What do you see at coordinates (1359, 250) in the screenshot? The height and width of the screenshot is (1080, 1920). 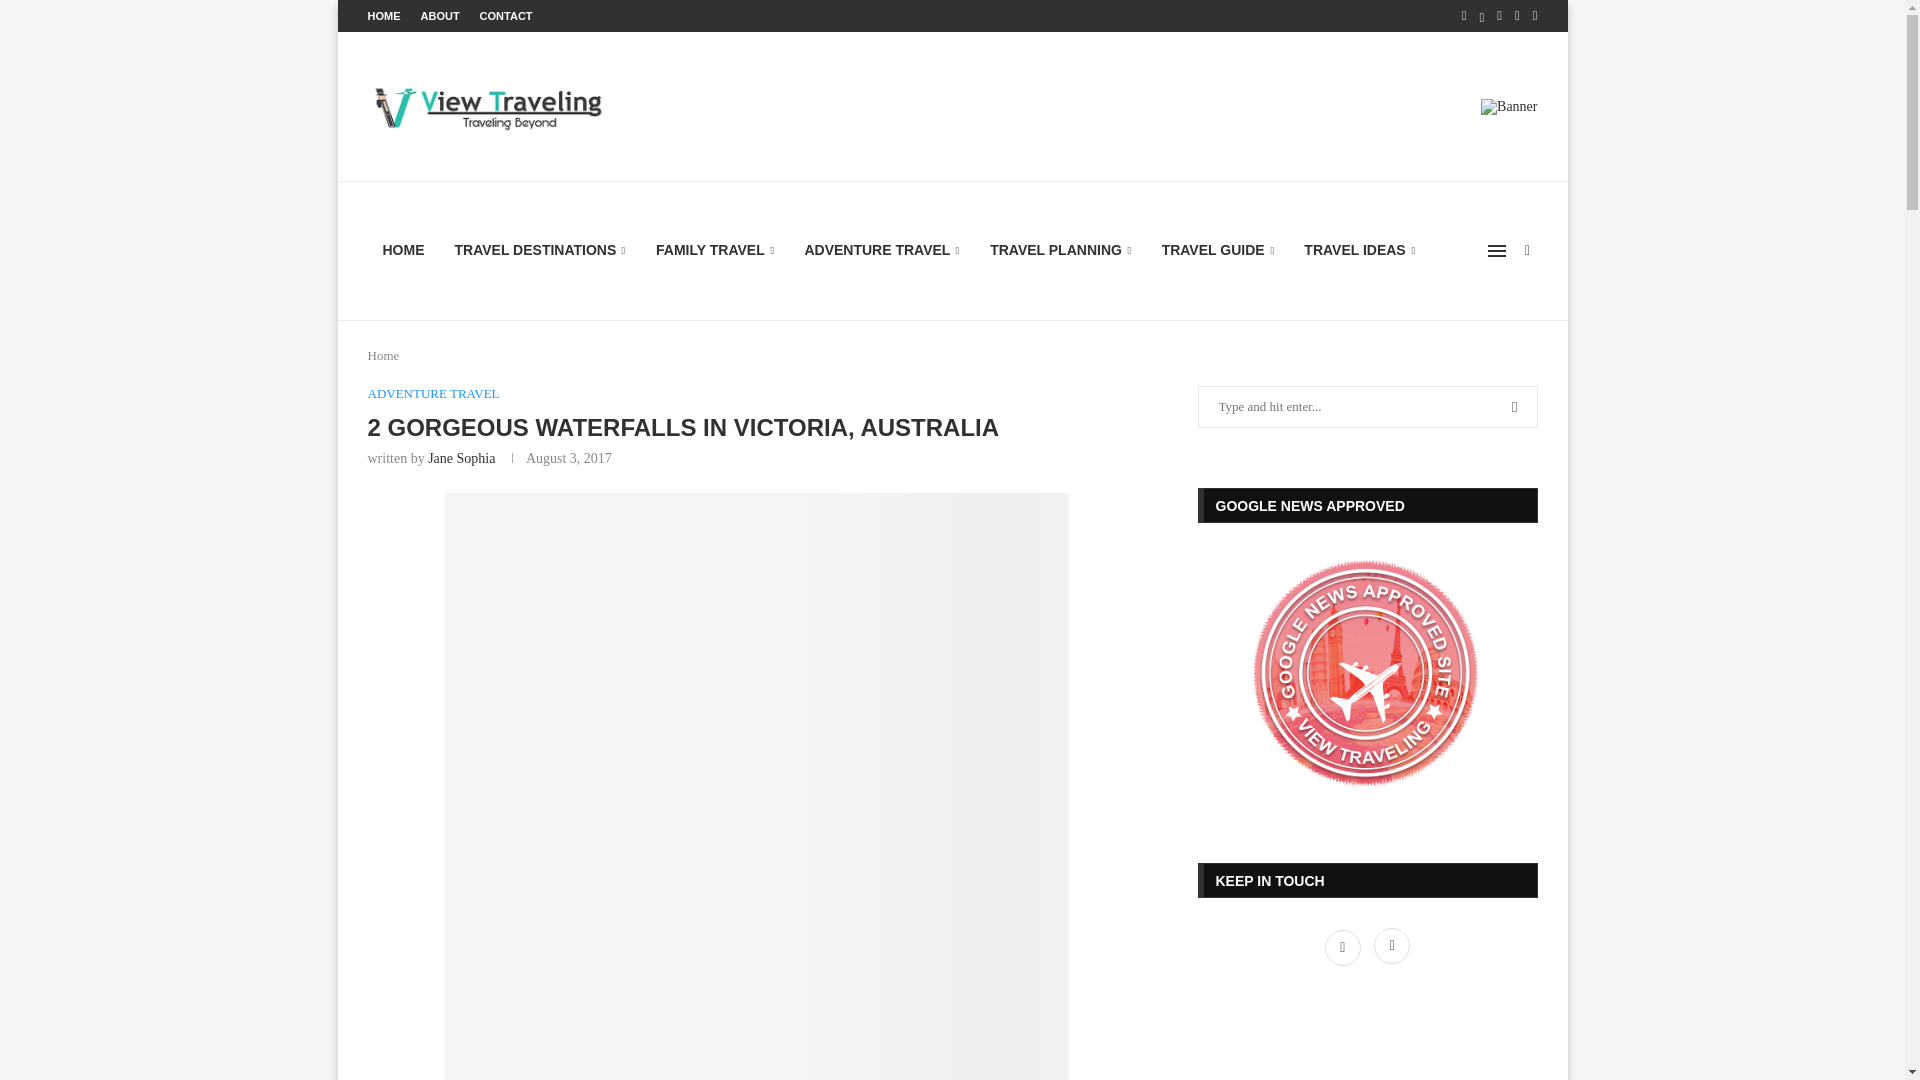 I see `TRAVEL IDEAS` at bounding box center [1359, 250].